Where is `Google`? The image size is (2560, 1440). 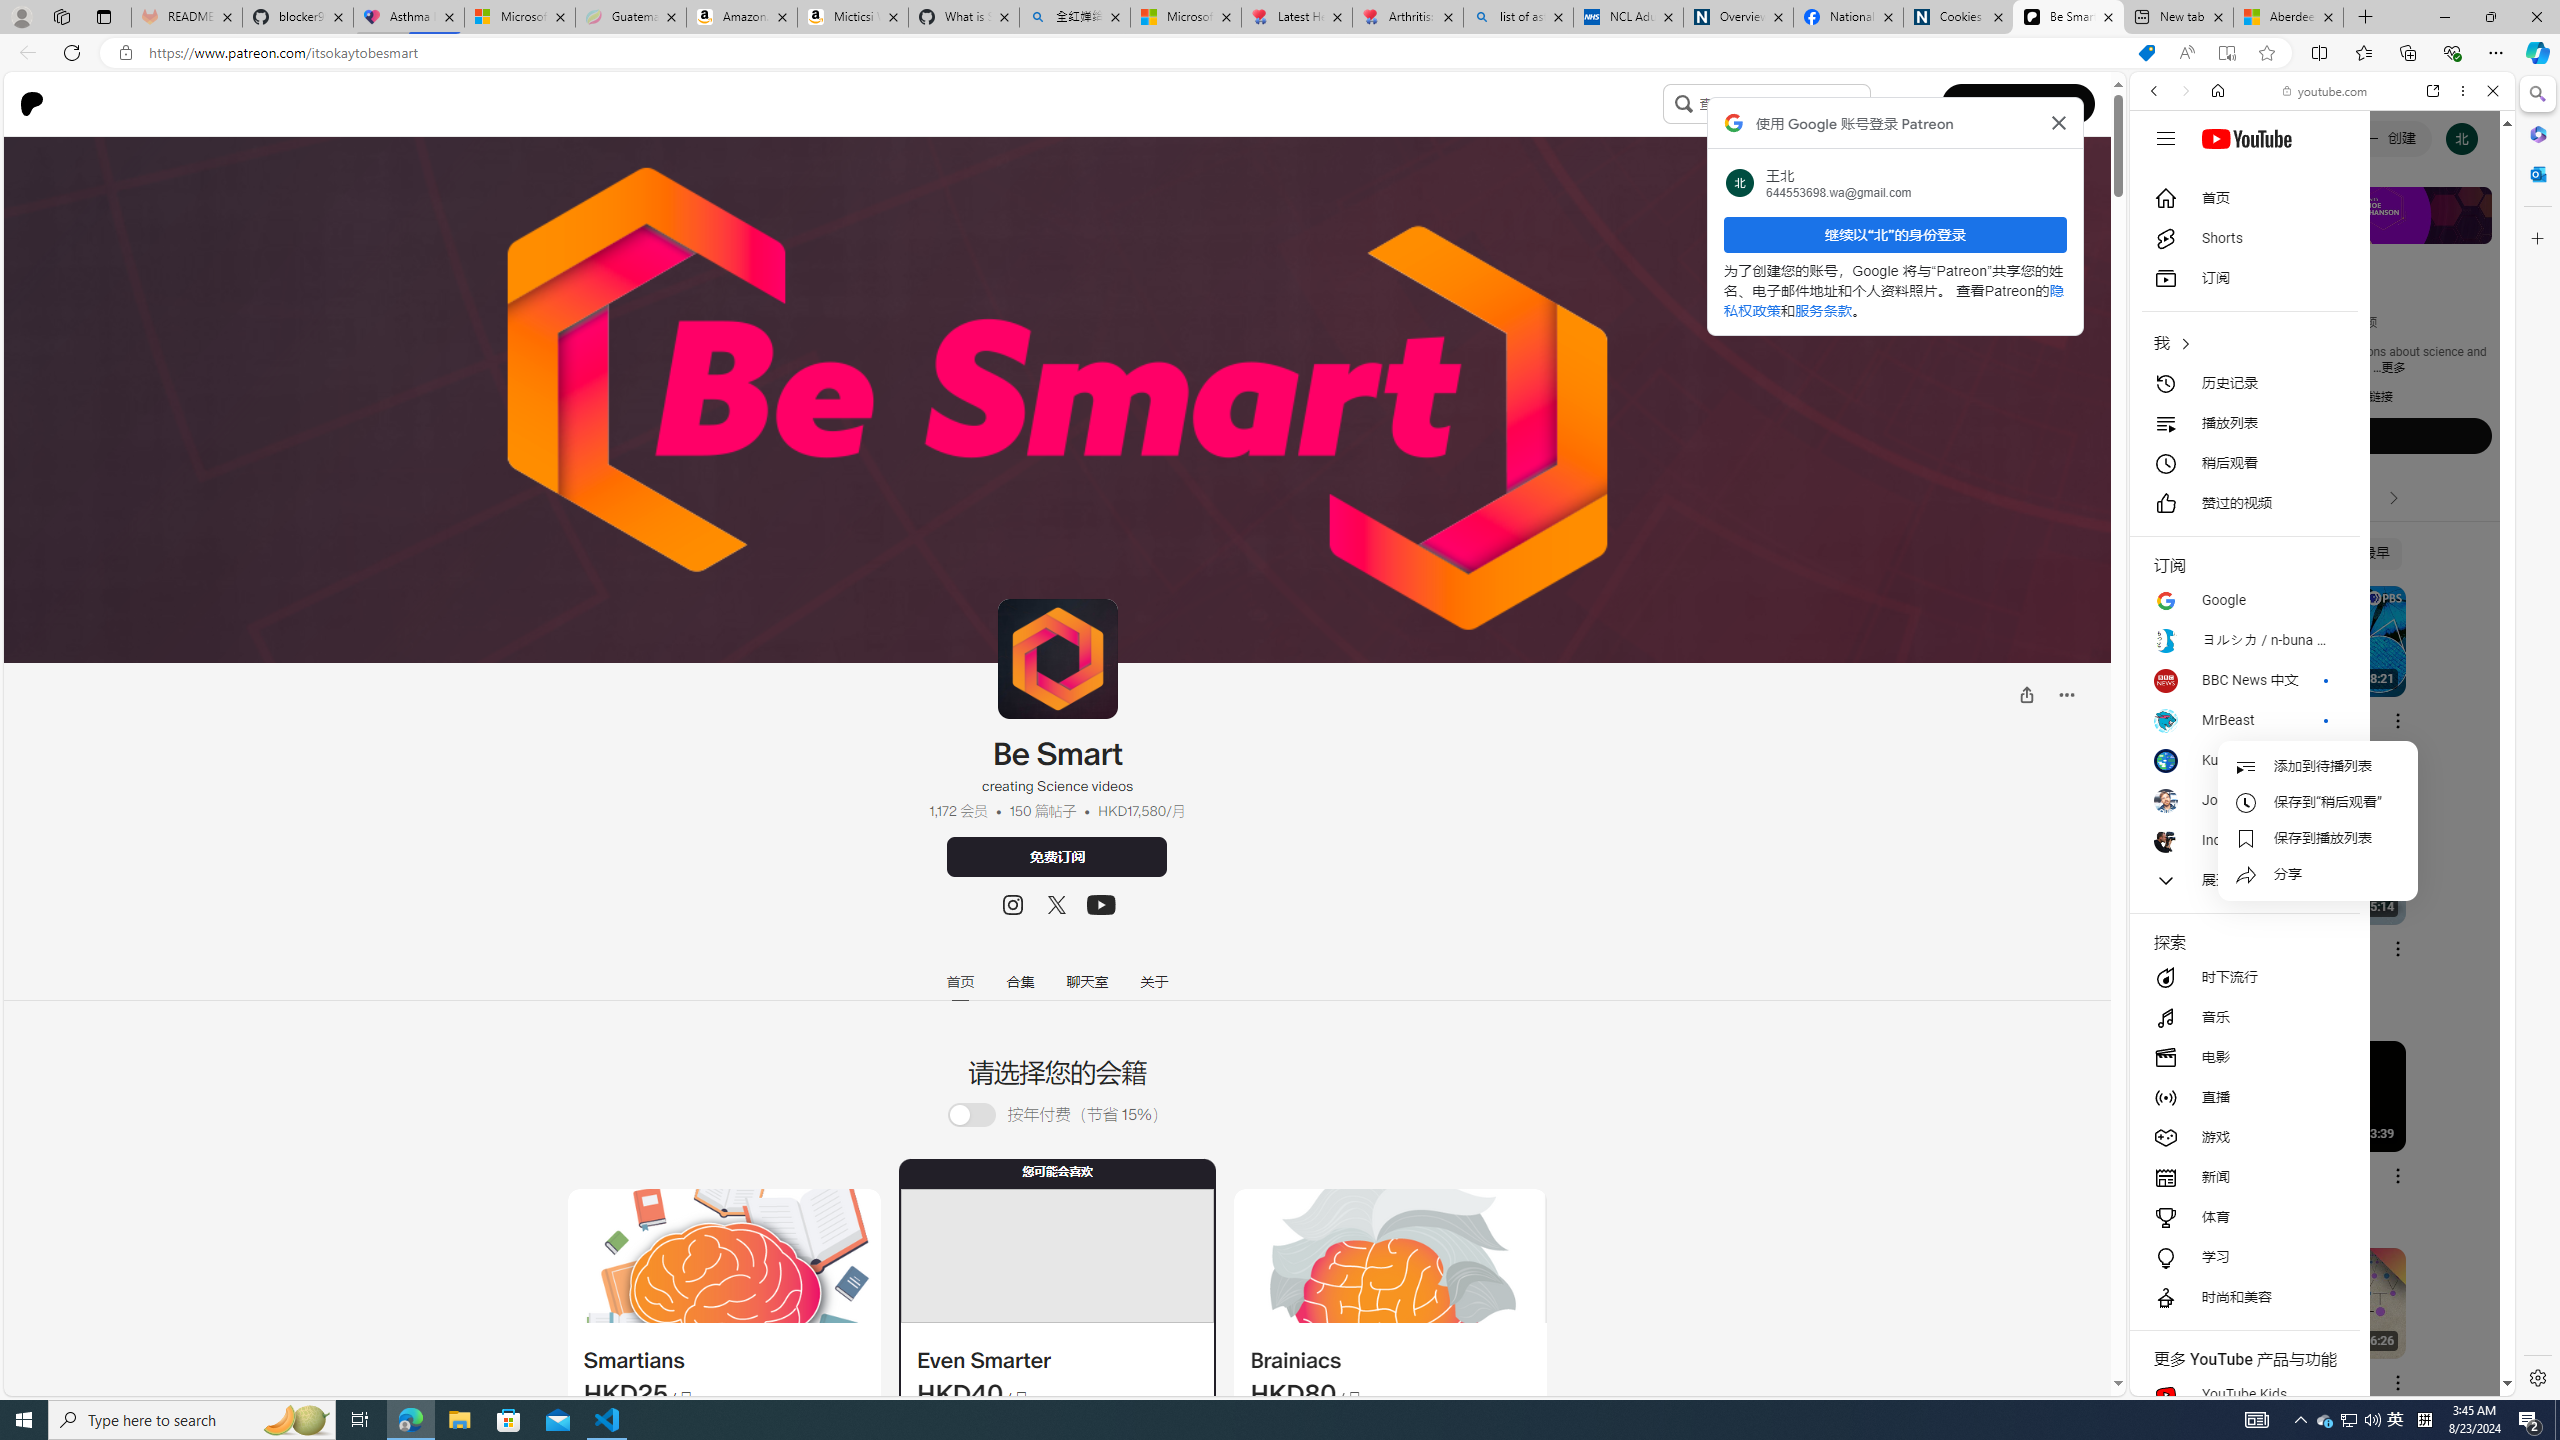
Google is located at coordinates (2243, 600).